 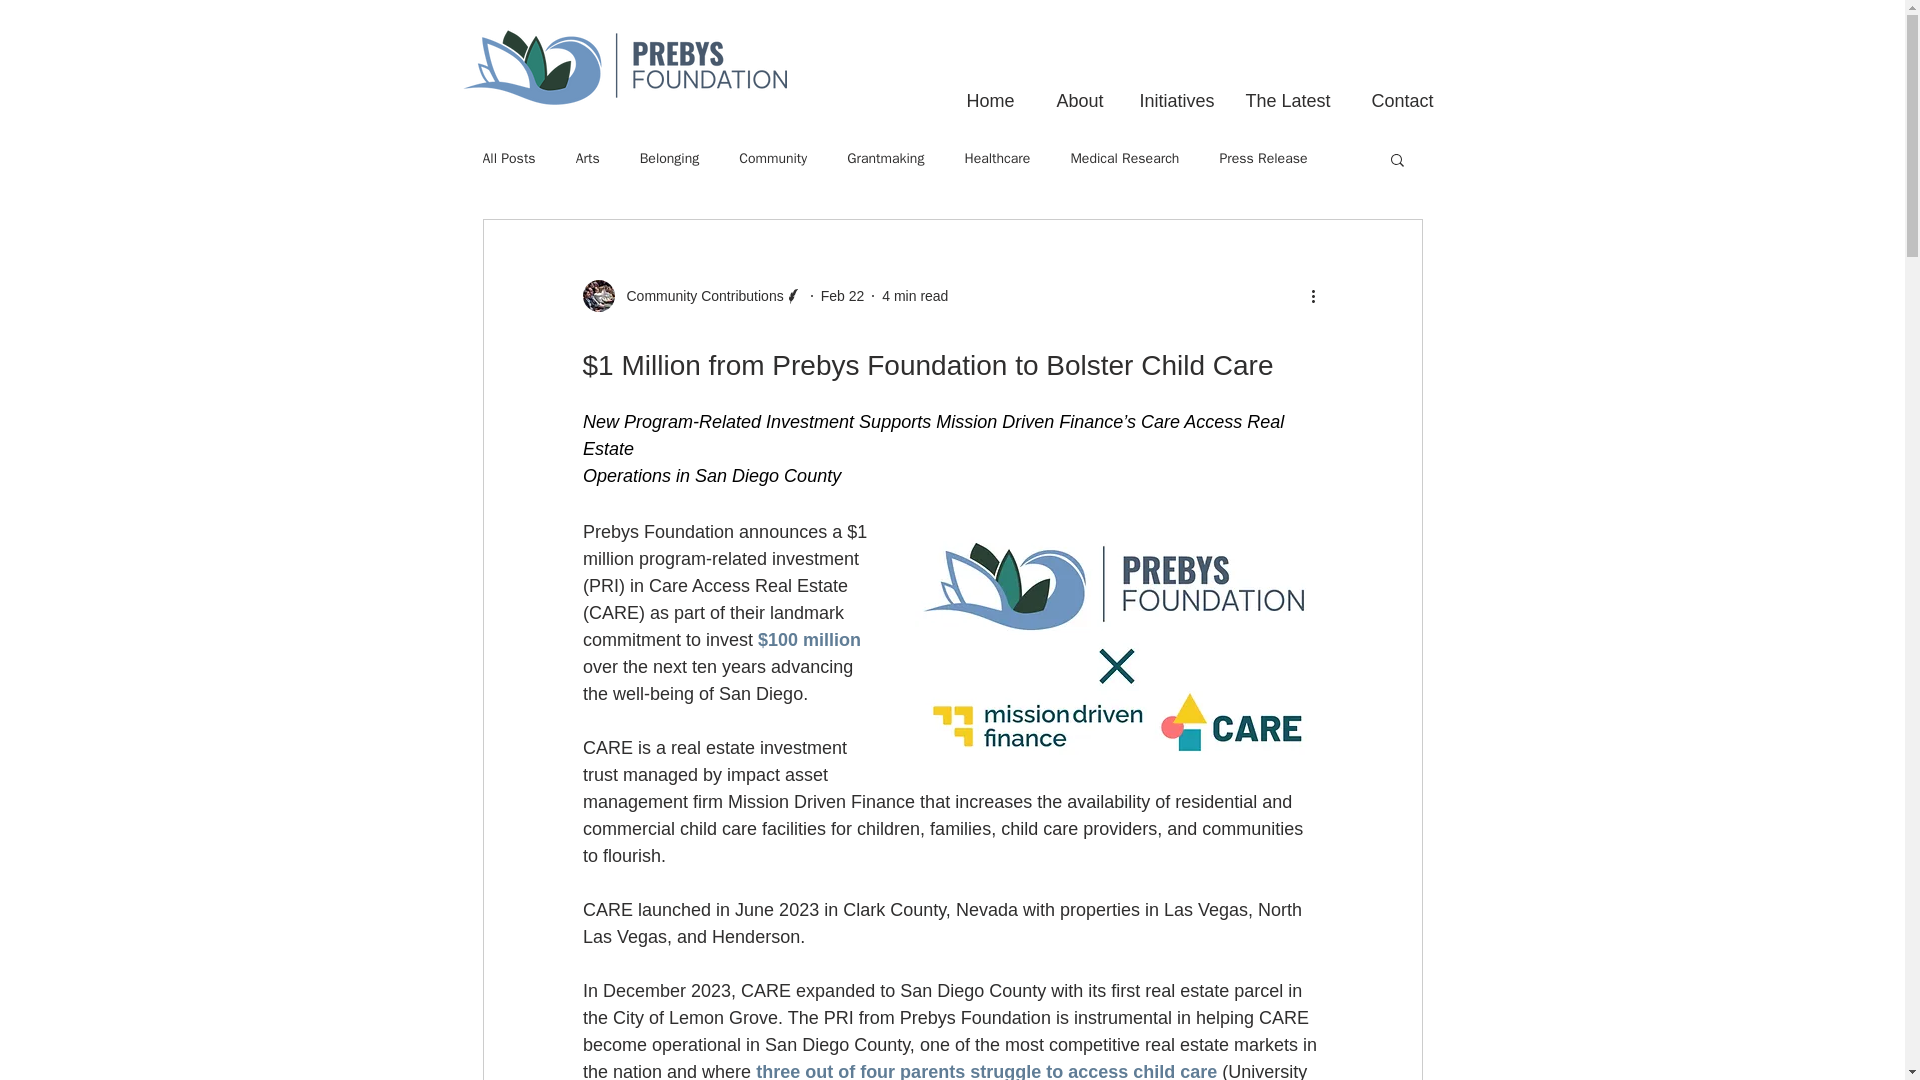 I want to click on Community, so click(x=772, y=159).